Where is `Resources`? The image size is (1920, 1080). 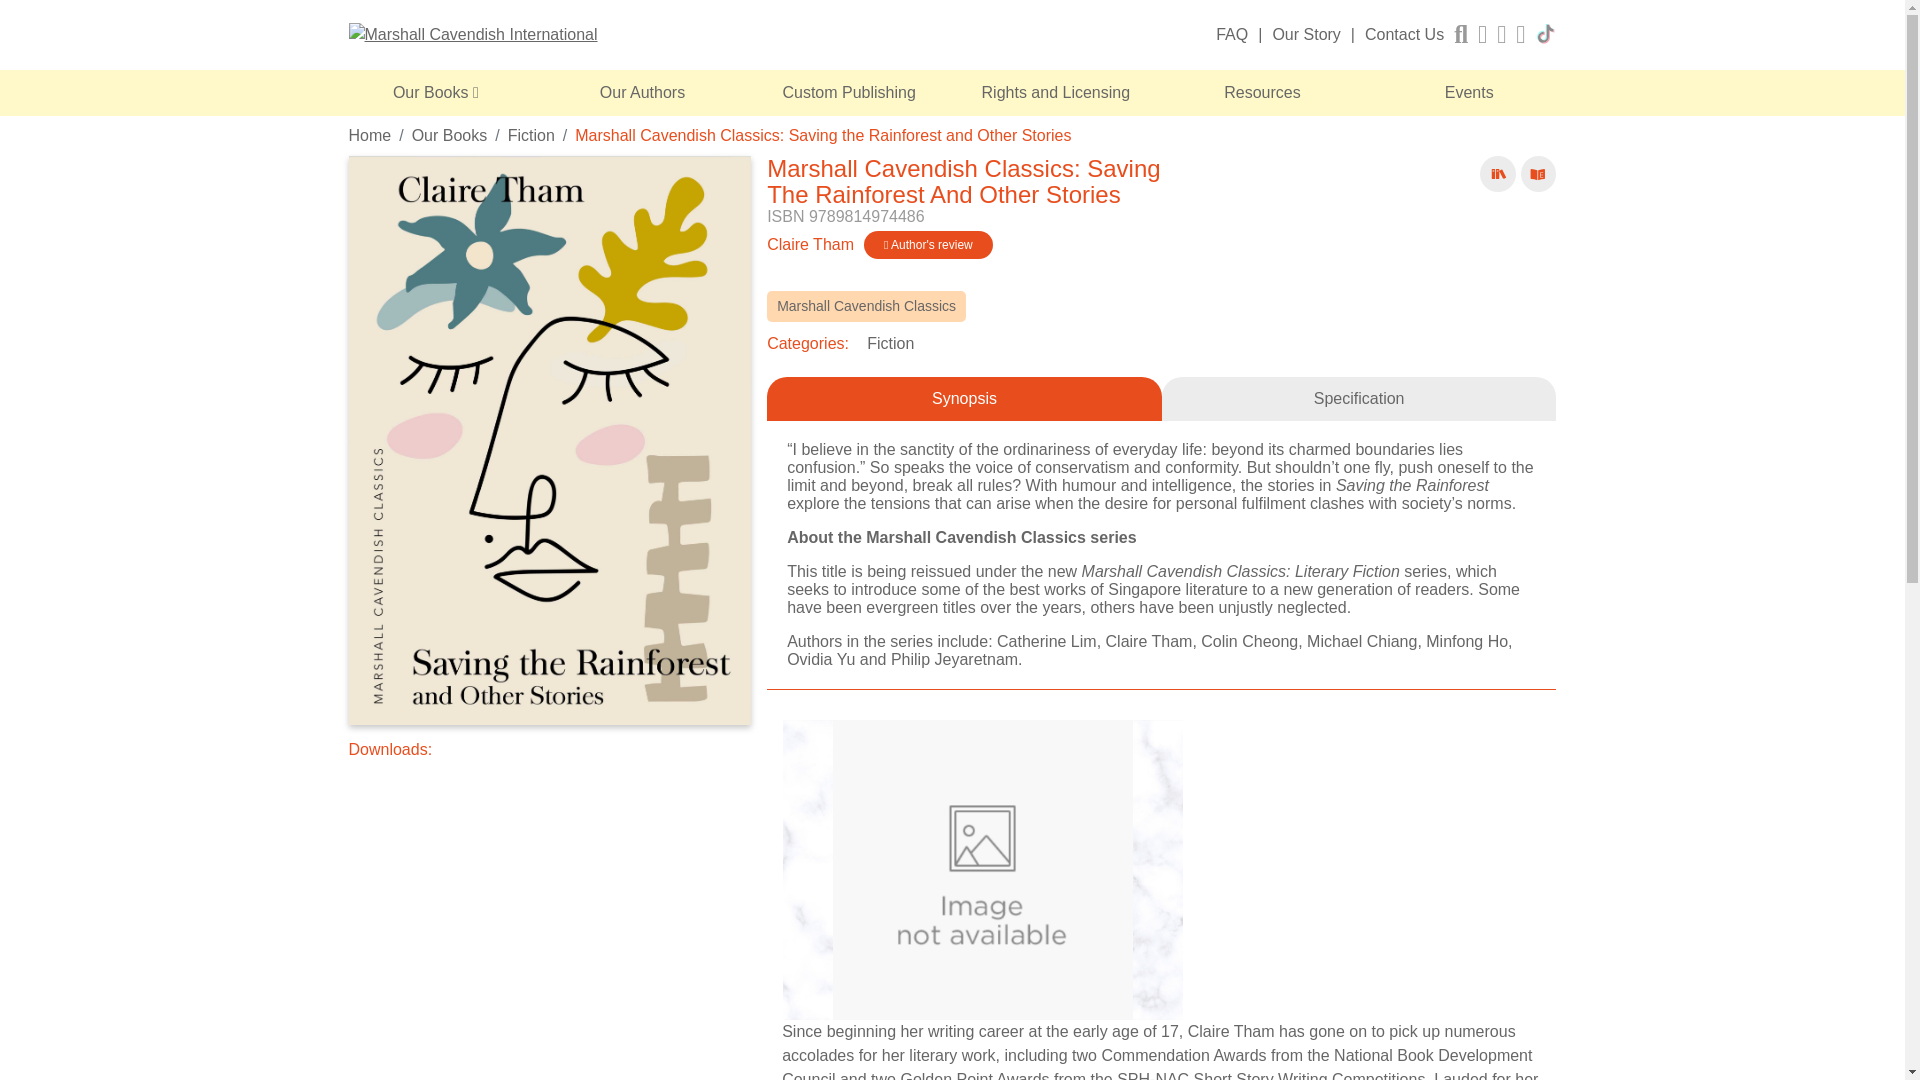 Resources is located at coordinates (1262, 92).